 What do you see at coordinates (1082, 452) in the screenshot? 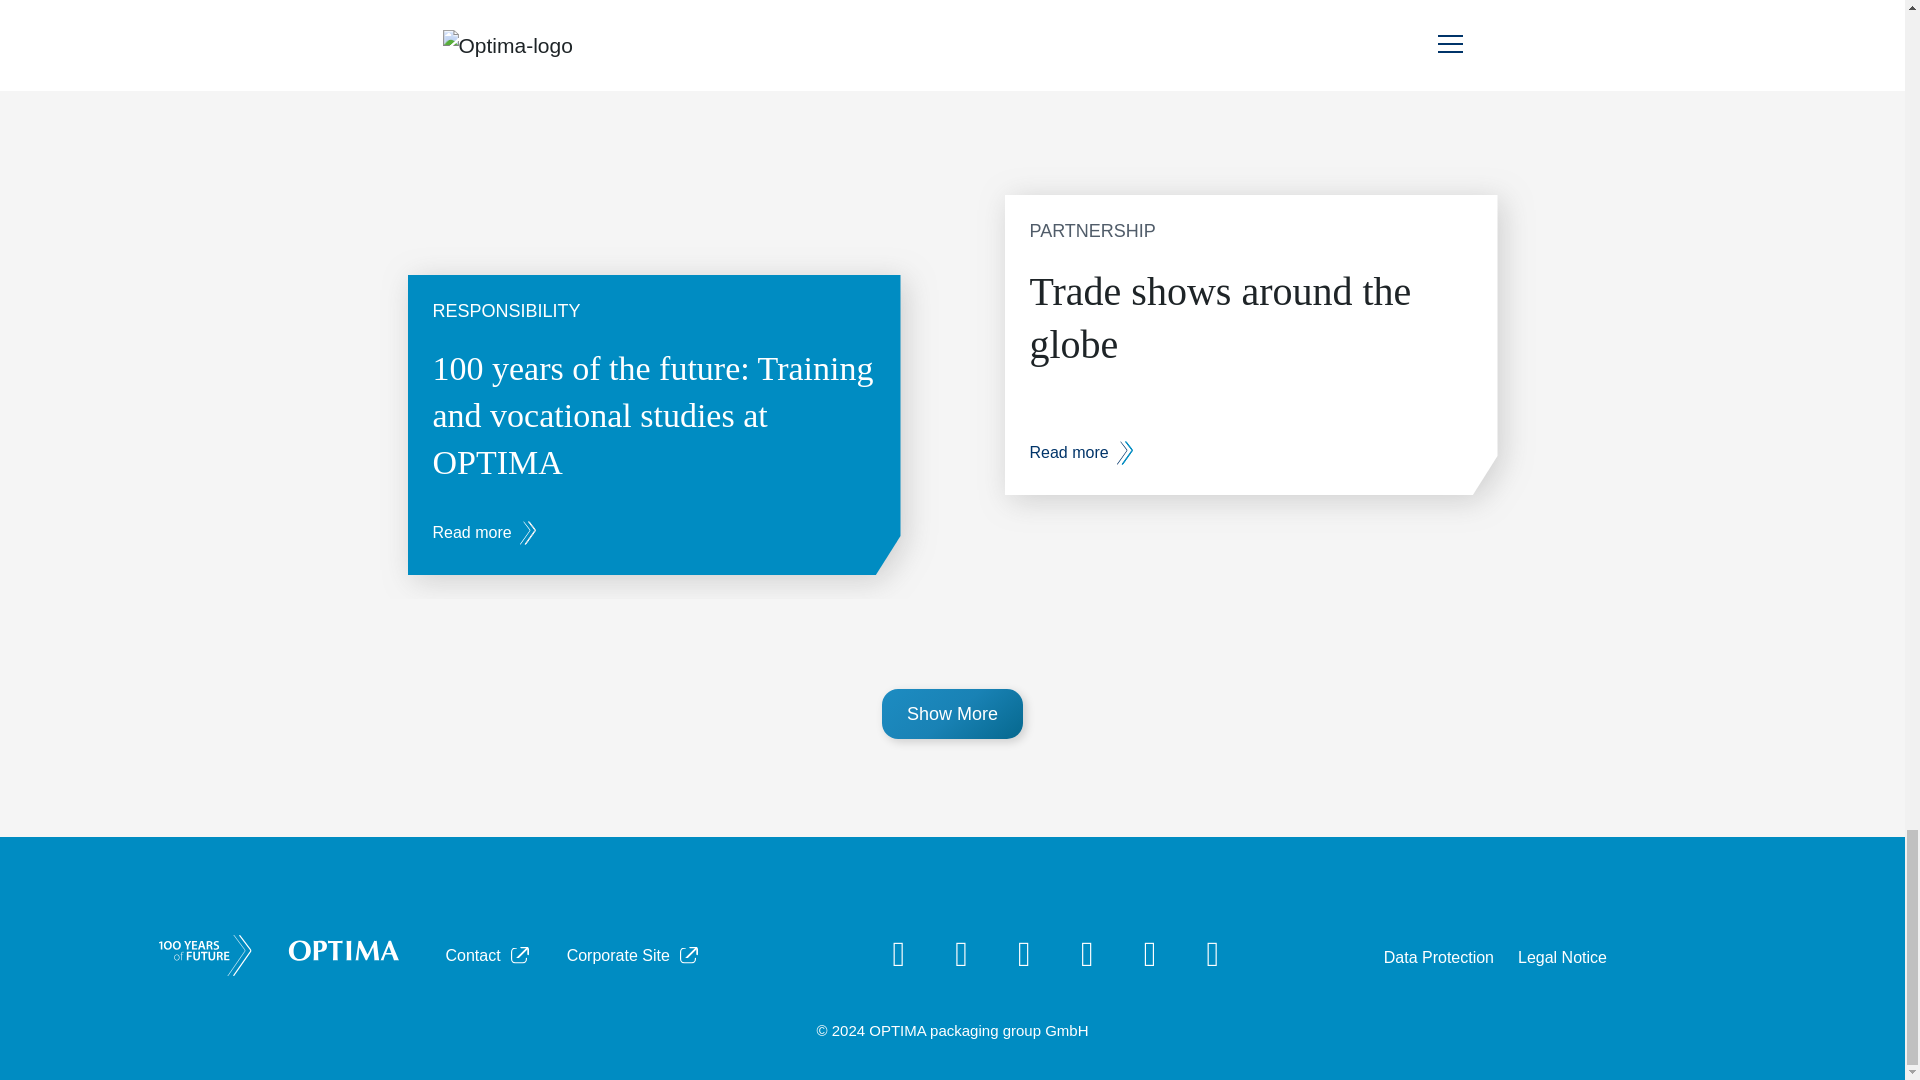
I see `Read more` at bounding box center [1082, 452].